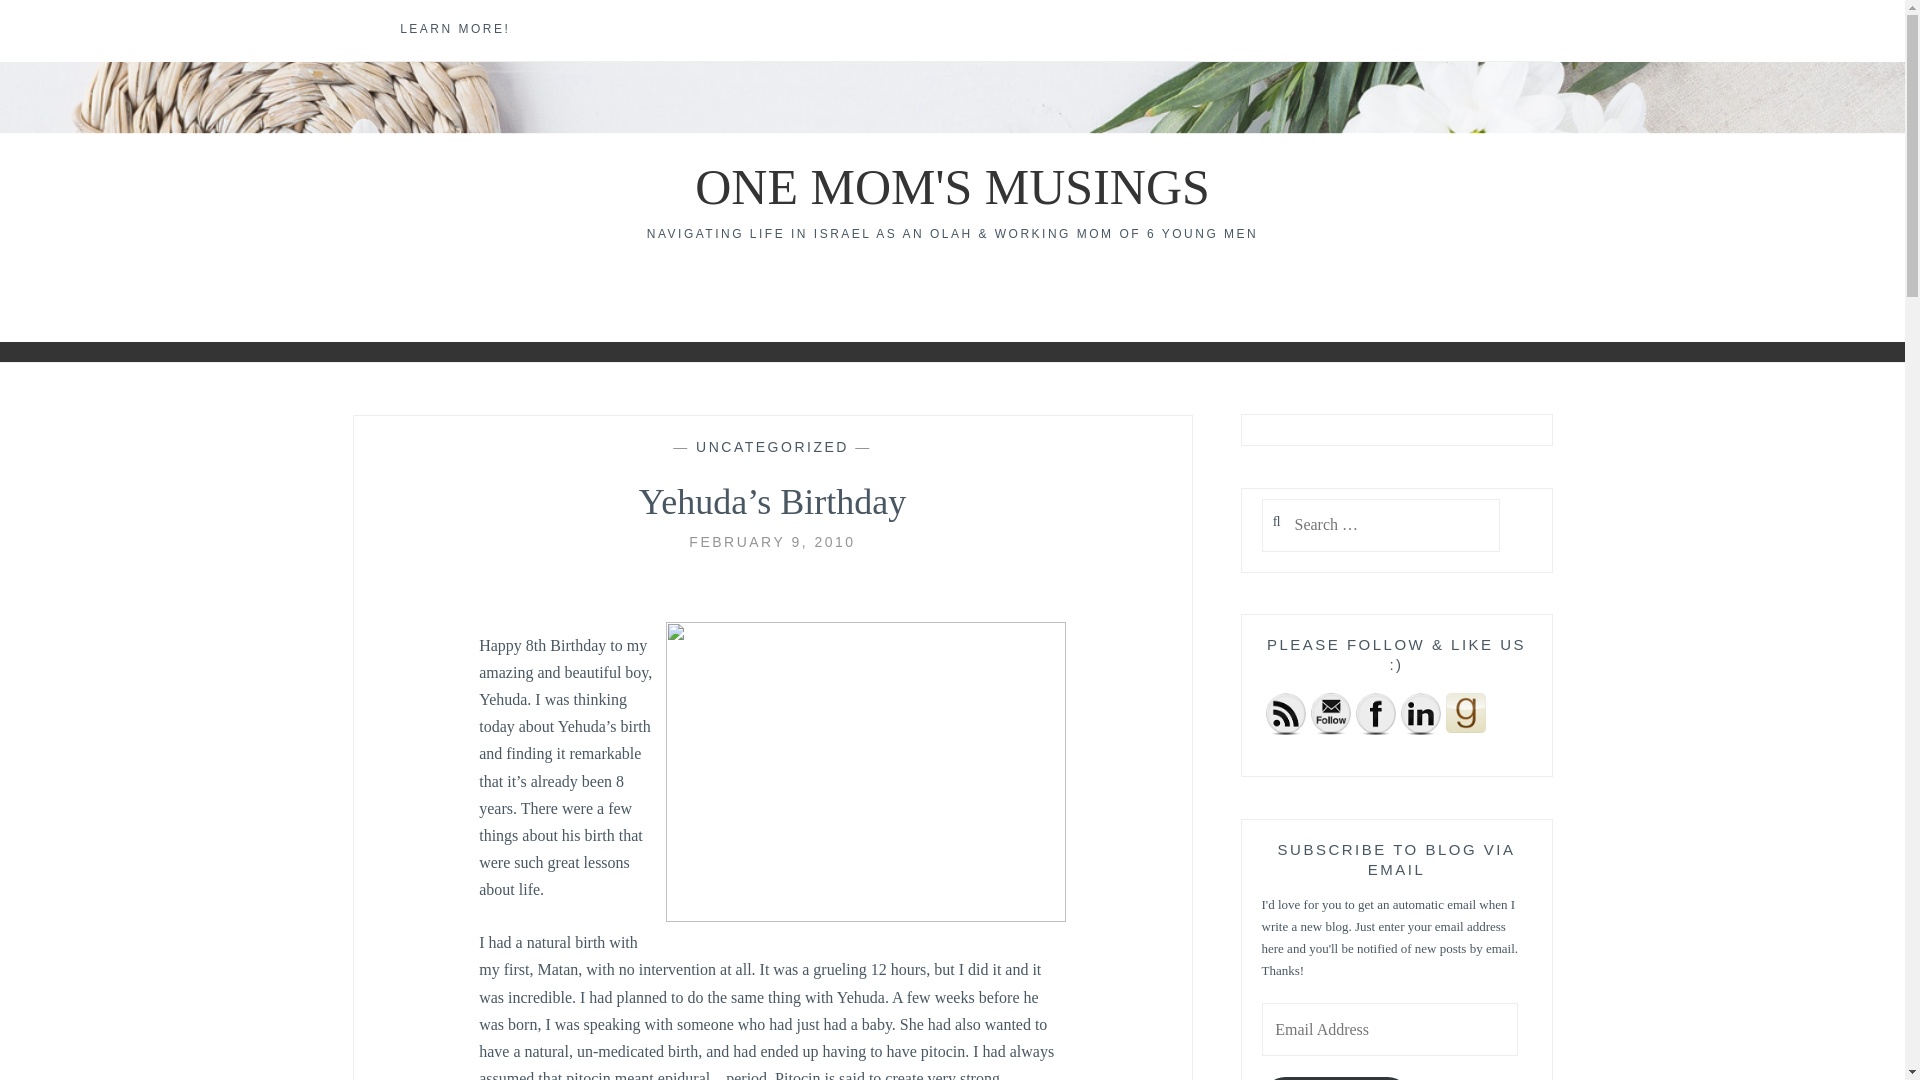 The height and width of the screenshot is (1080, 1920). Describe the element at coordinates (1336, 1078) in the screenshot. I see `SUBSCRIBE` at that location.